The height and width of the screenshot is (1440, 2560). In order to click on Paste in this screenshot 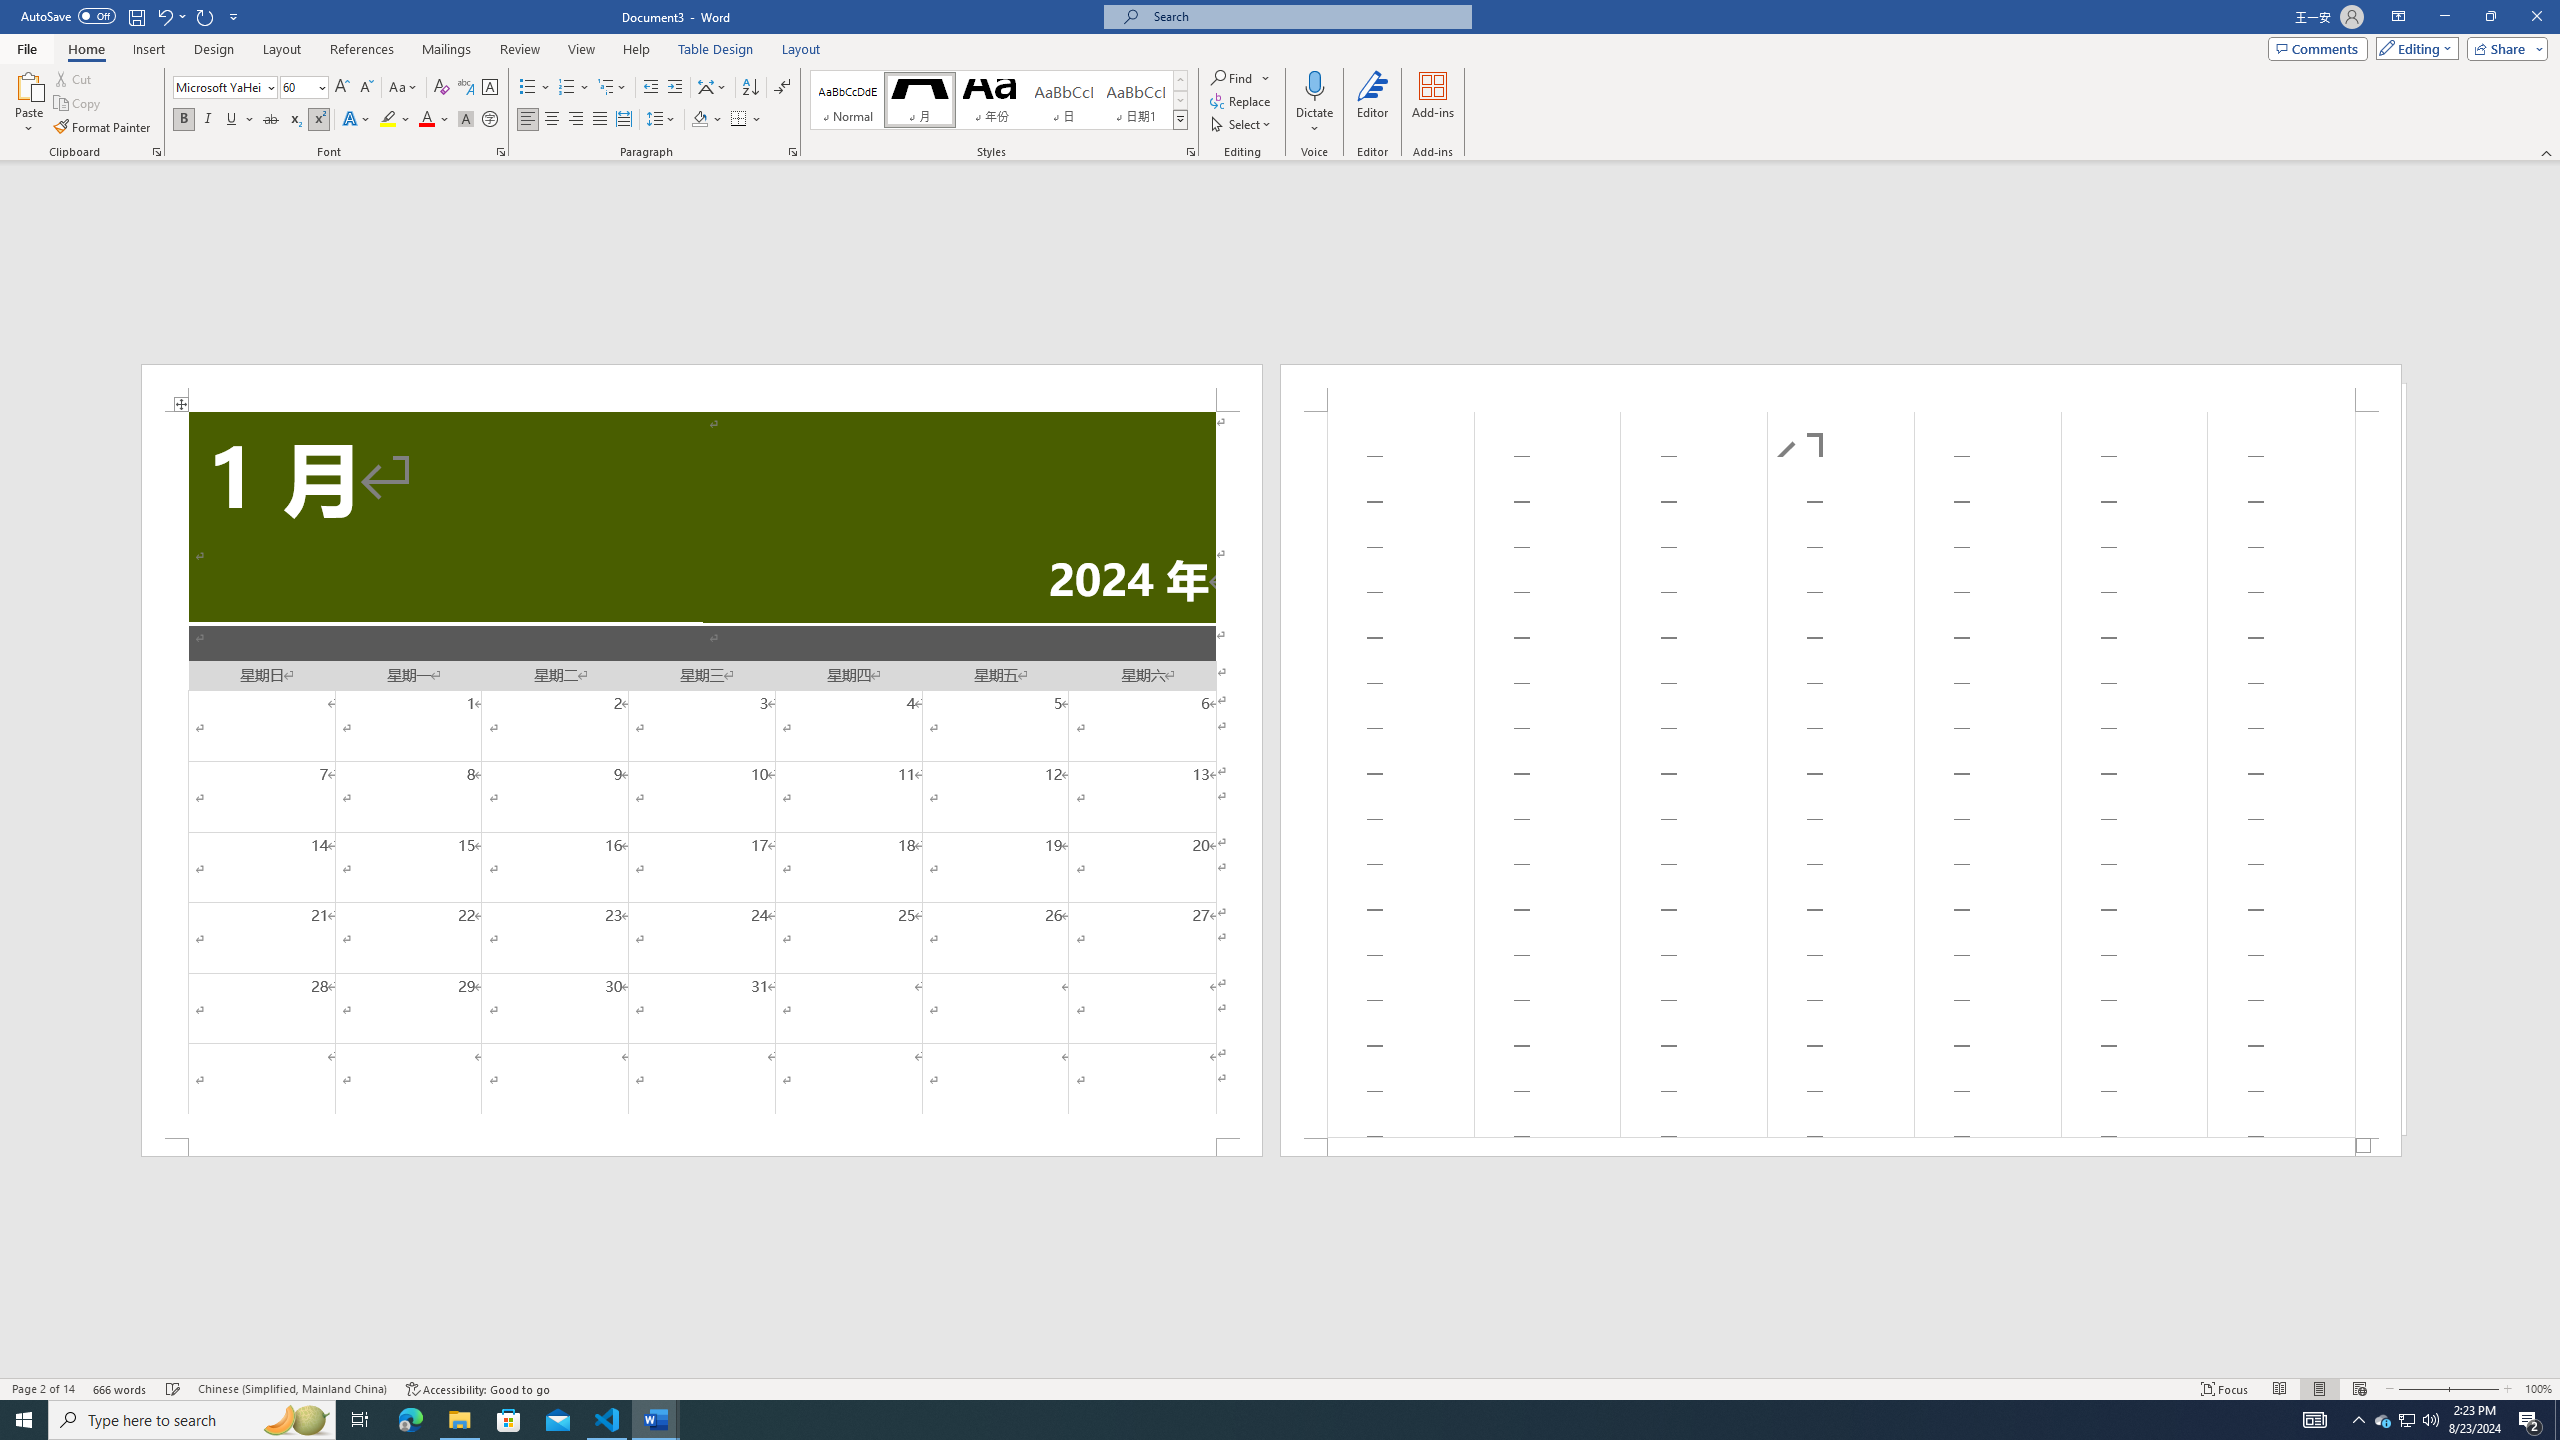, I will do `click(29, 85)`.